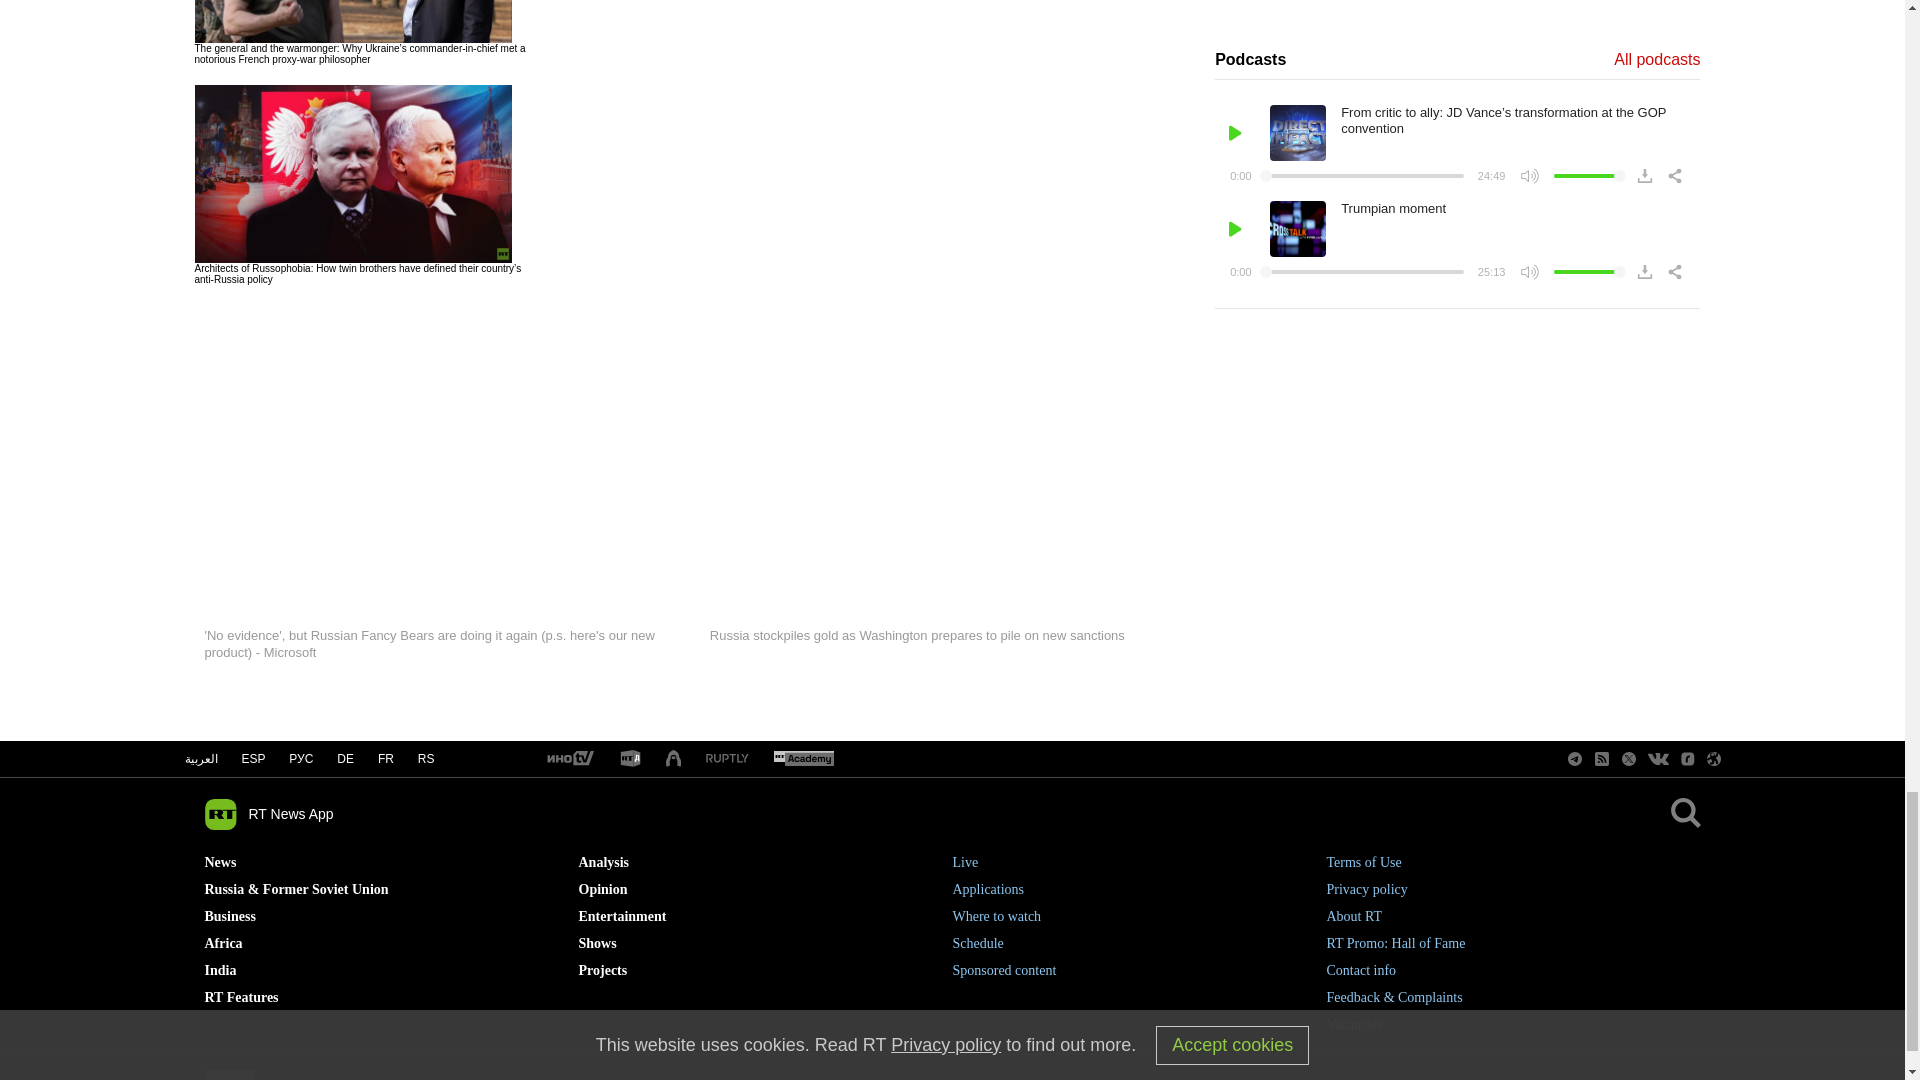 The height and width of the screenshot is (1080, 1920). What do you see at coordinates (727, 758) in the screenshot?
I see `RT ` at bounding box center [727, 758].